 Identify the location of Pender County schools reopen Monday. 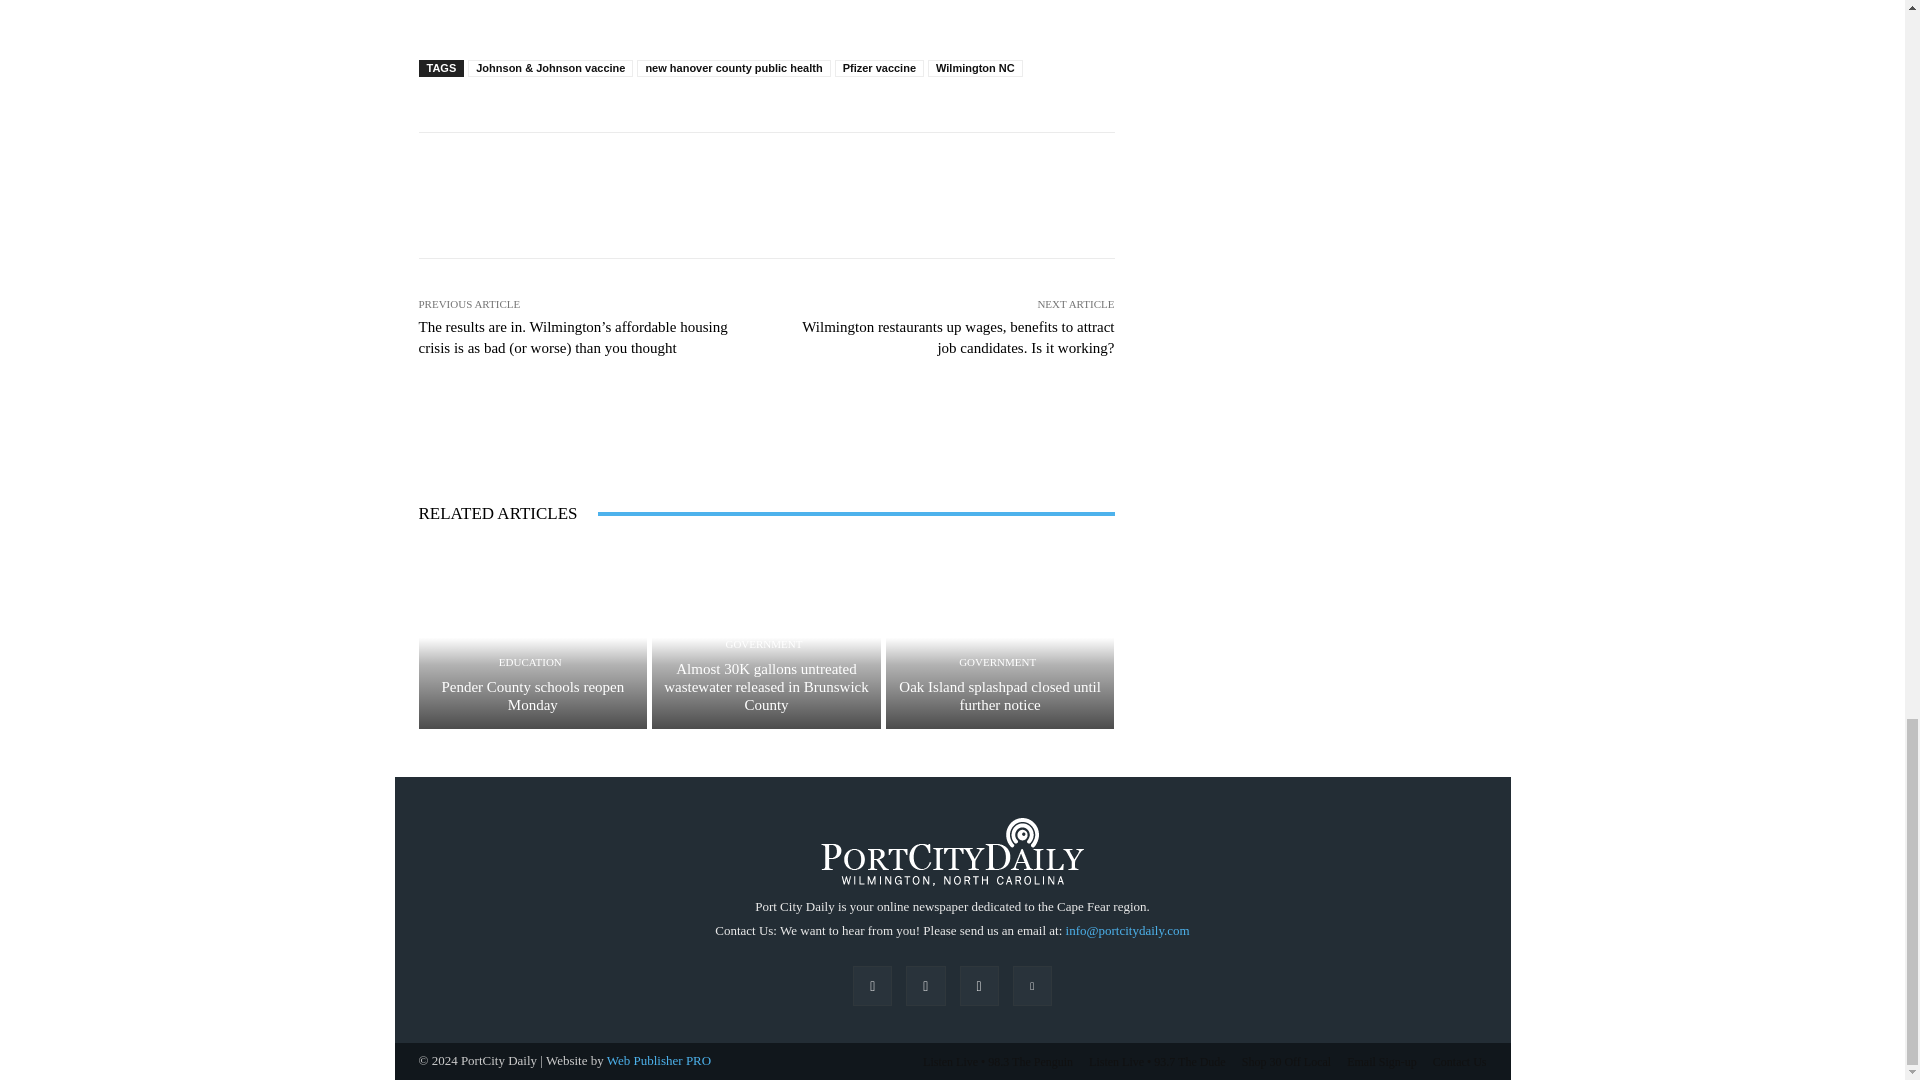
(532, 638).